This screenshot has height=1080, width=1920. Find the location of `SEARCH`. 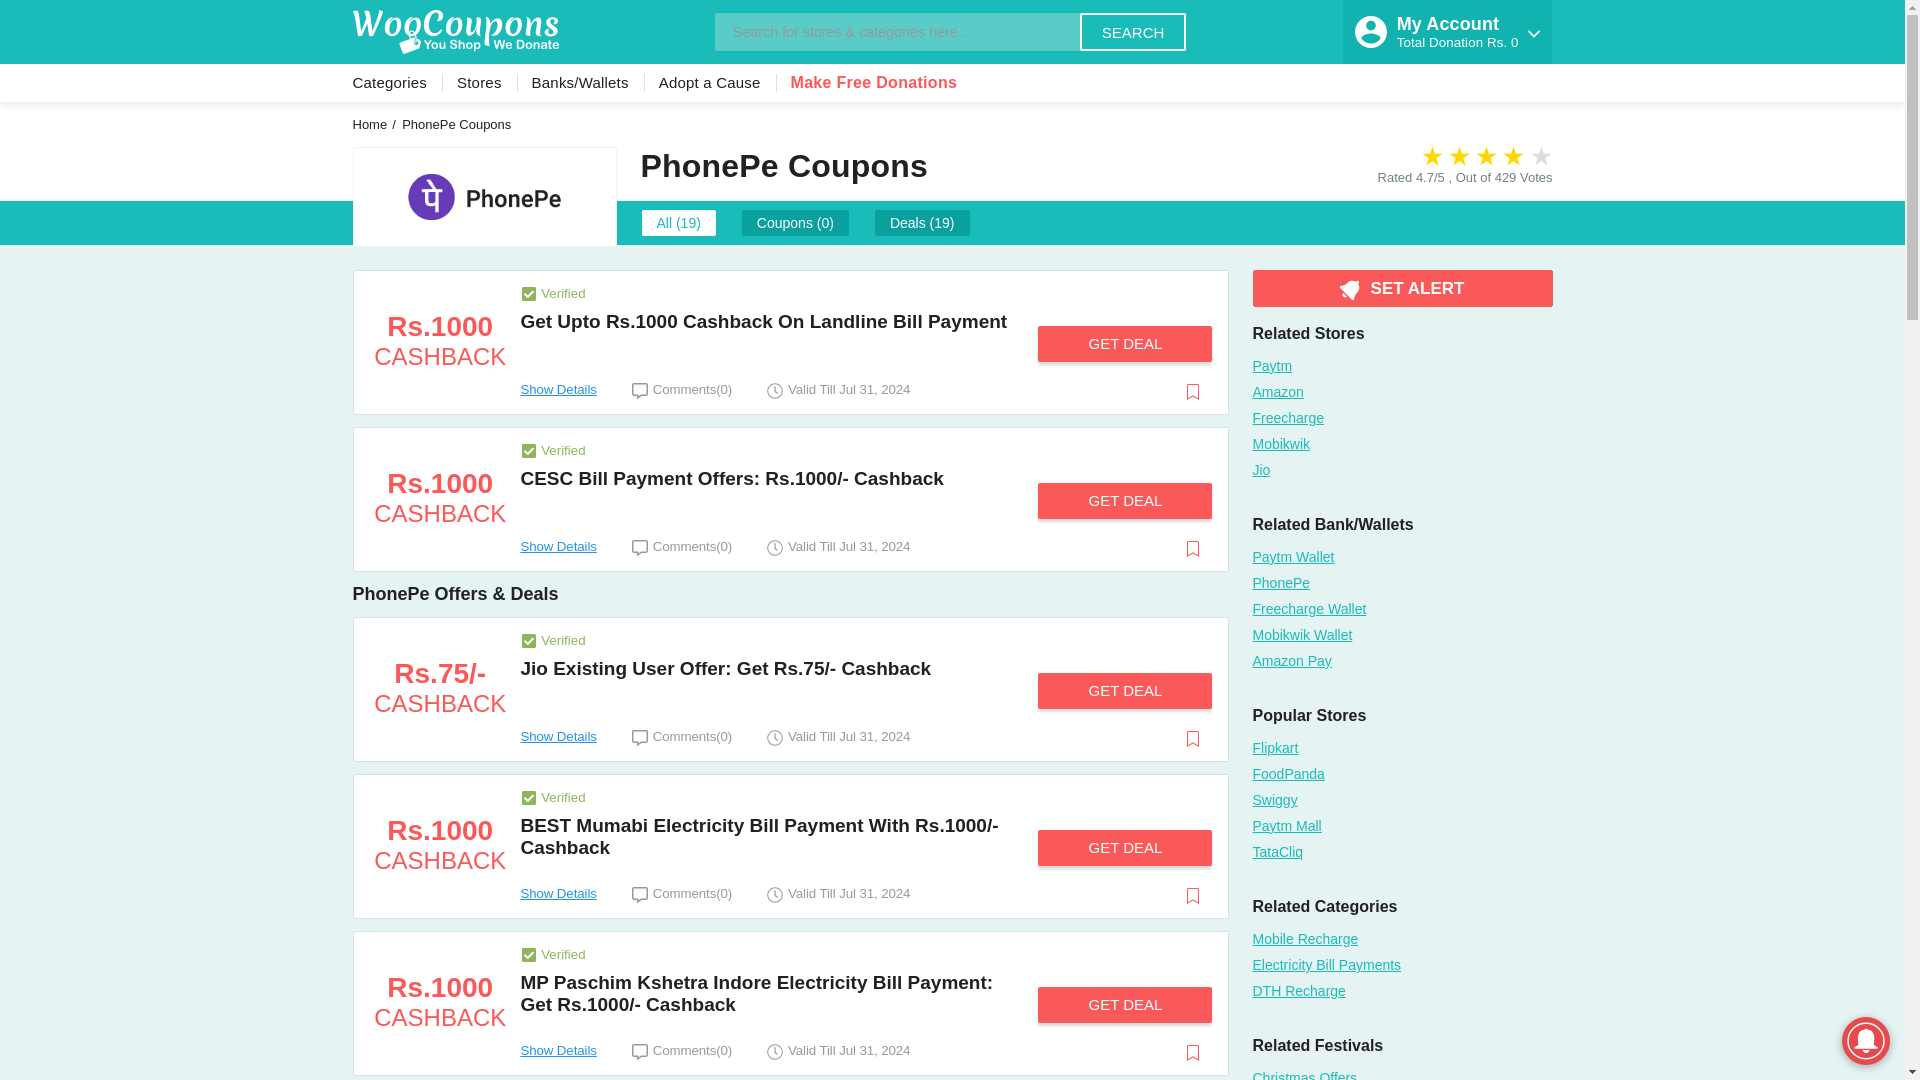

SEARCH is located at coordinates (1132, 31).